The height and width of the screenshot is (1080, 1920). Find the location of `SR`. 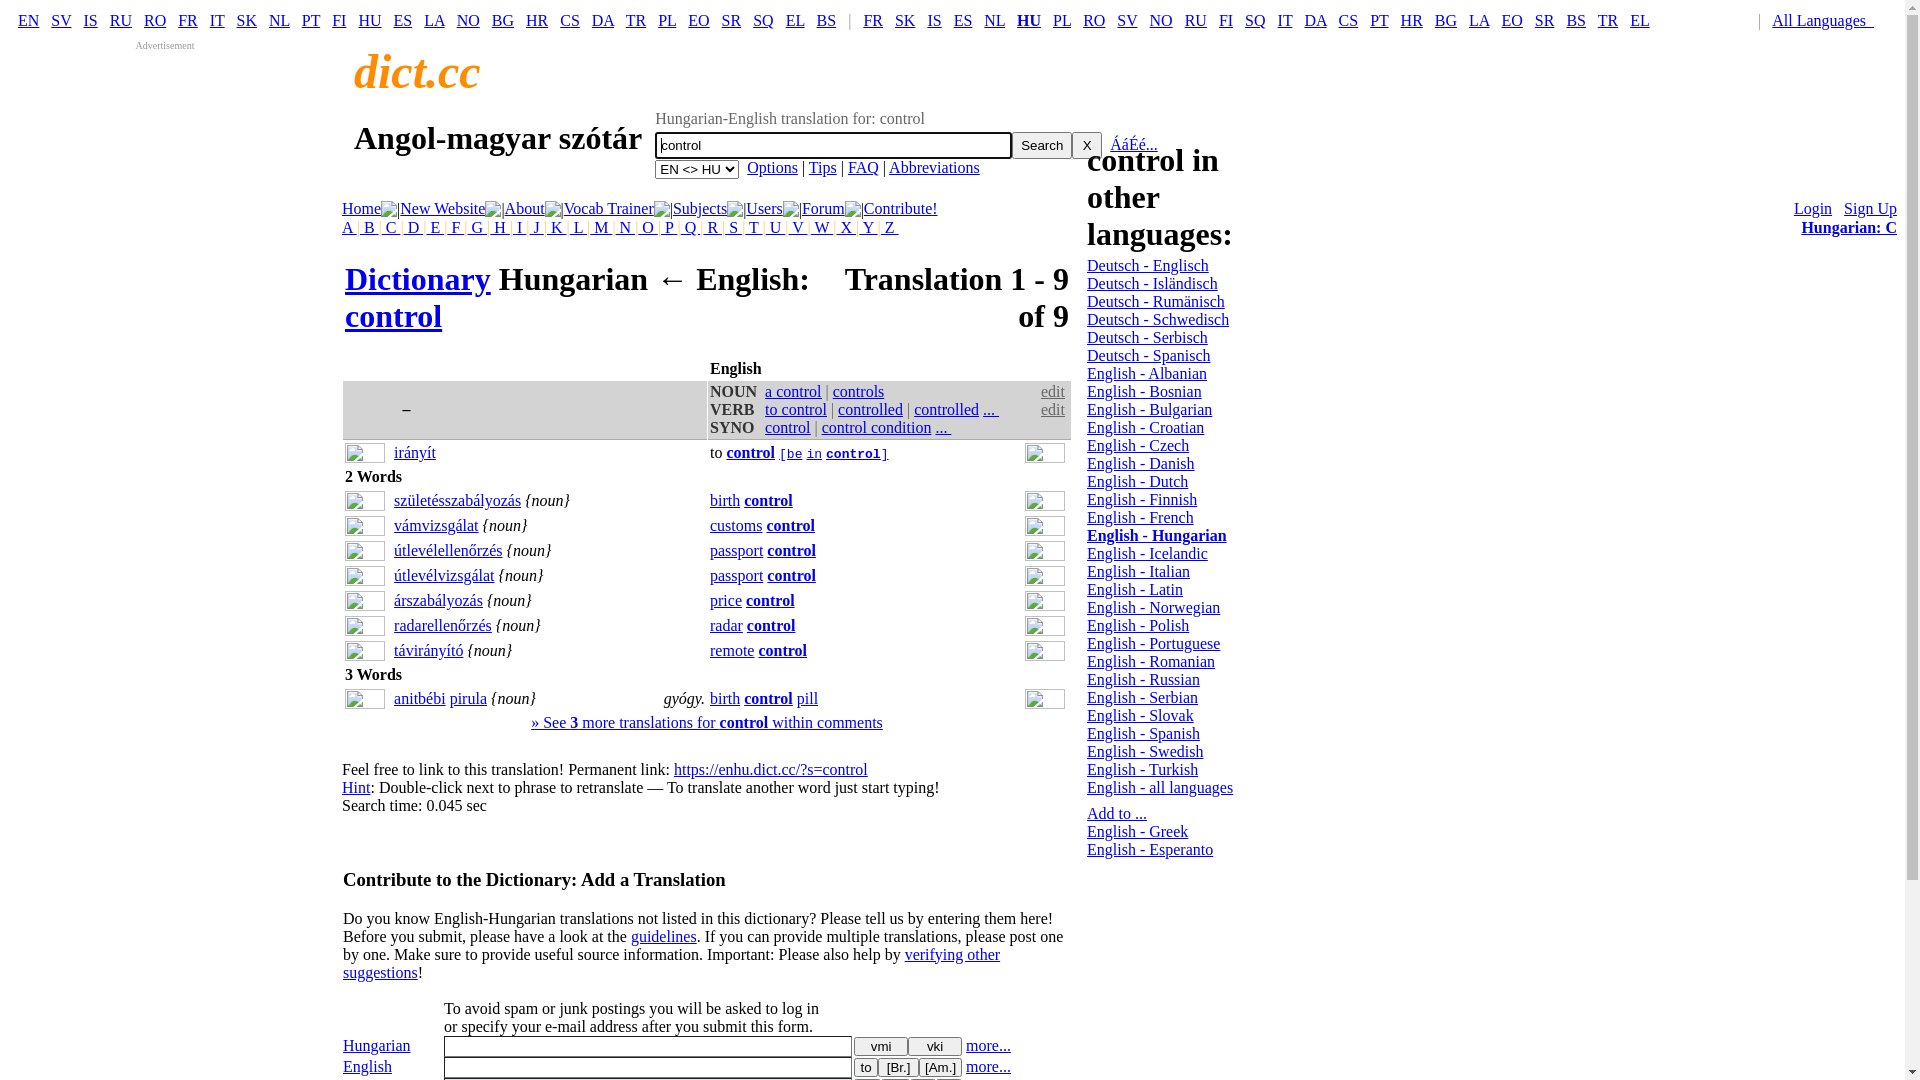

SR is located at coordinates (732, 20).